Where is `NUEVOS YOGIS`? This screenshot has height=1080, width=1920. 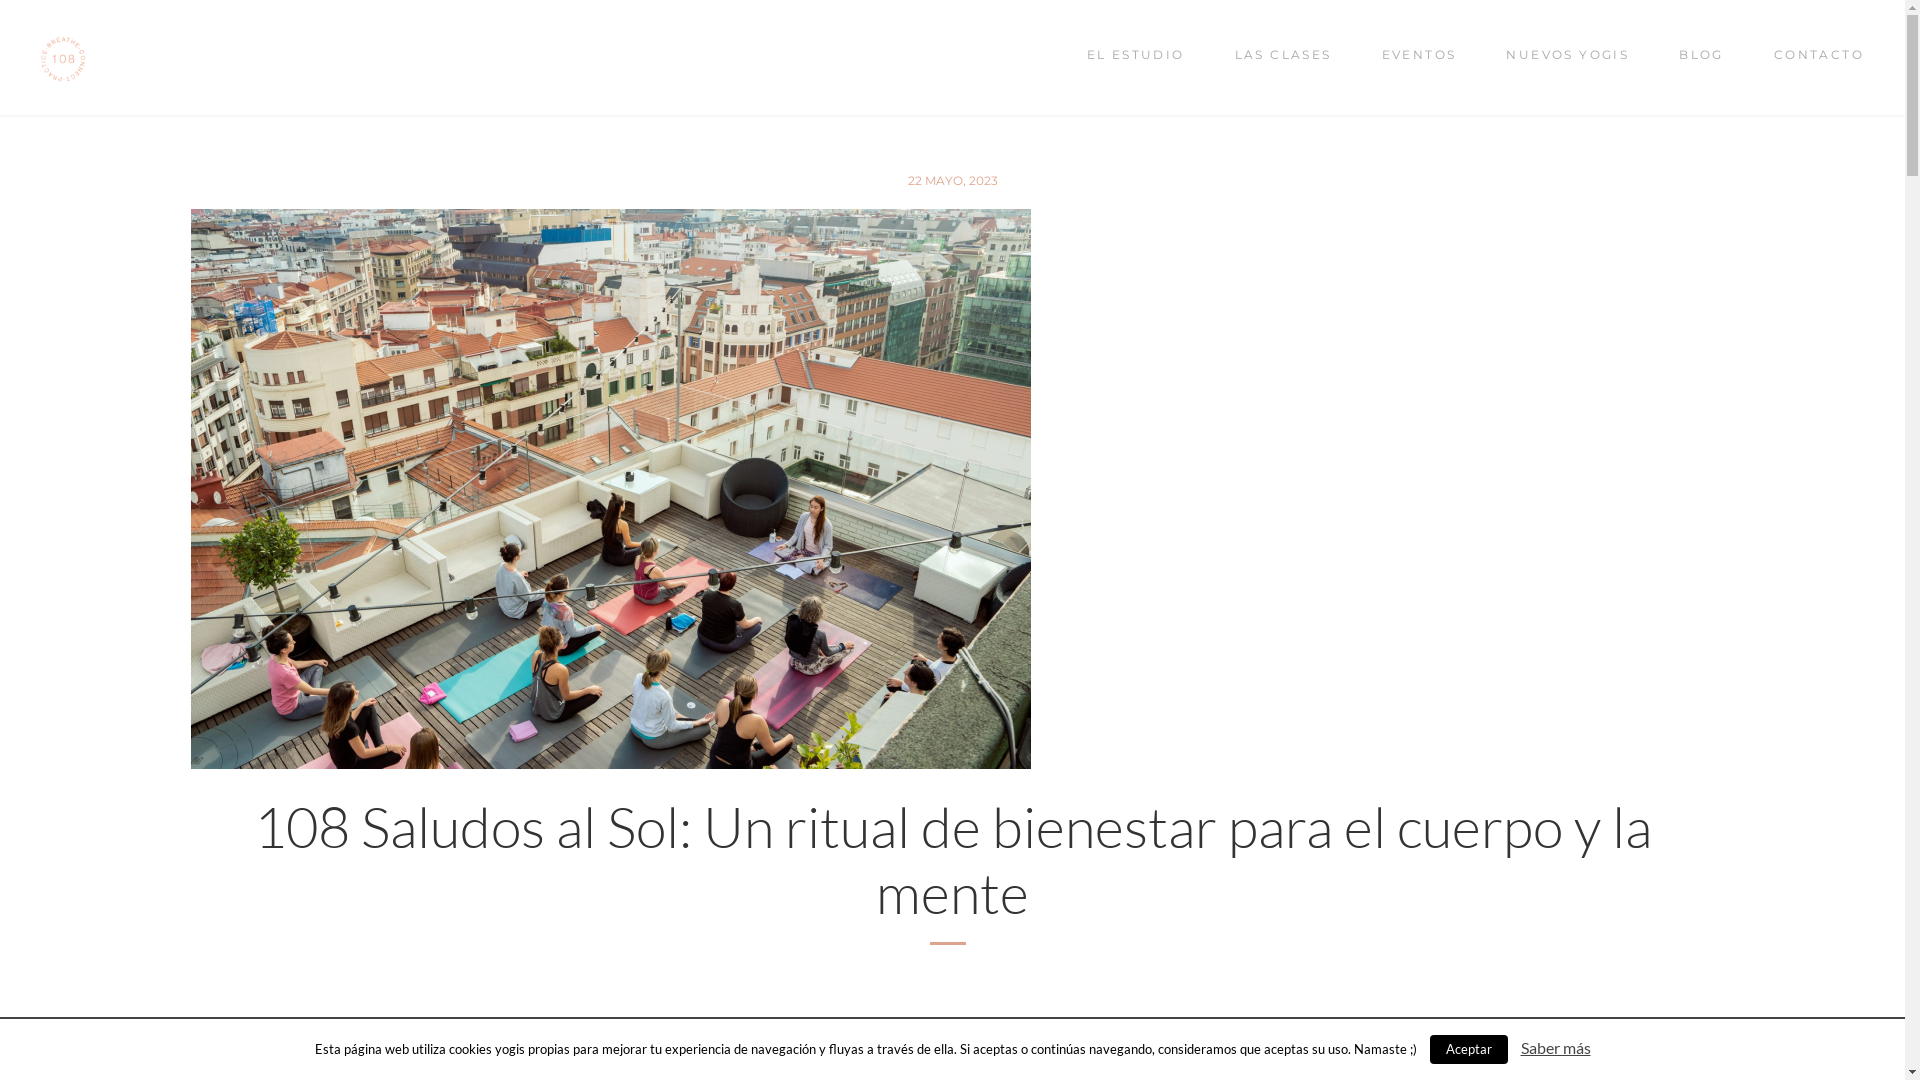
NUEVOS YOGIS is located at coordinates (1568, 55).